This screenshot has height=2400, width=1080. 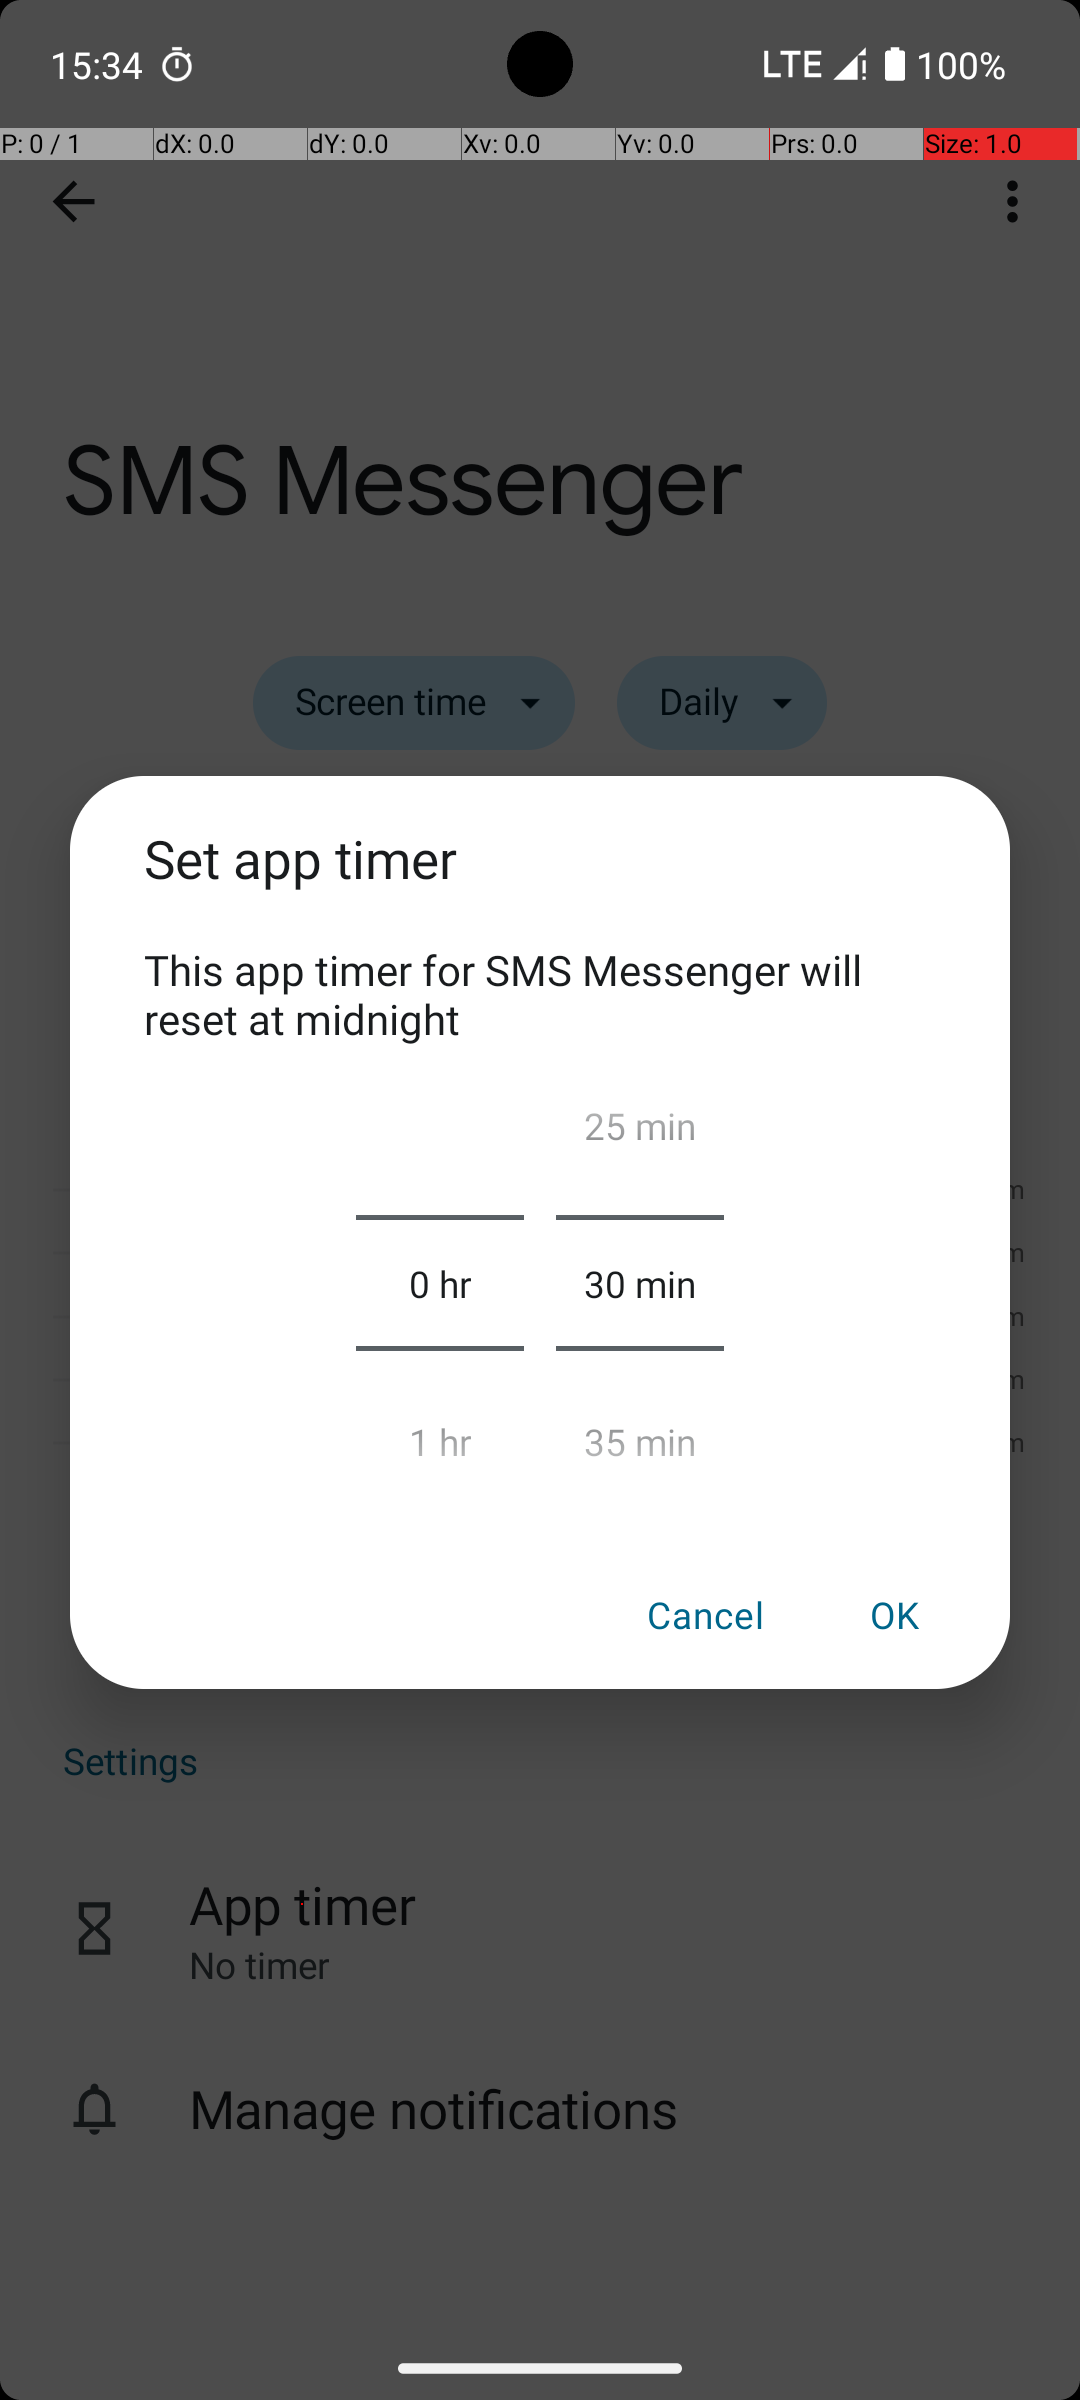 What do you see at coordinates (440, 1283) in the screenshot?
I see `0 hr` at bounding box center [440, 1283].